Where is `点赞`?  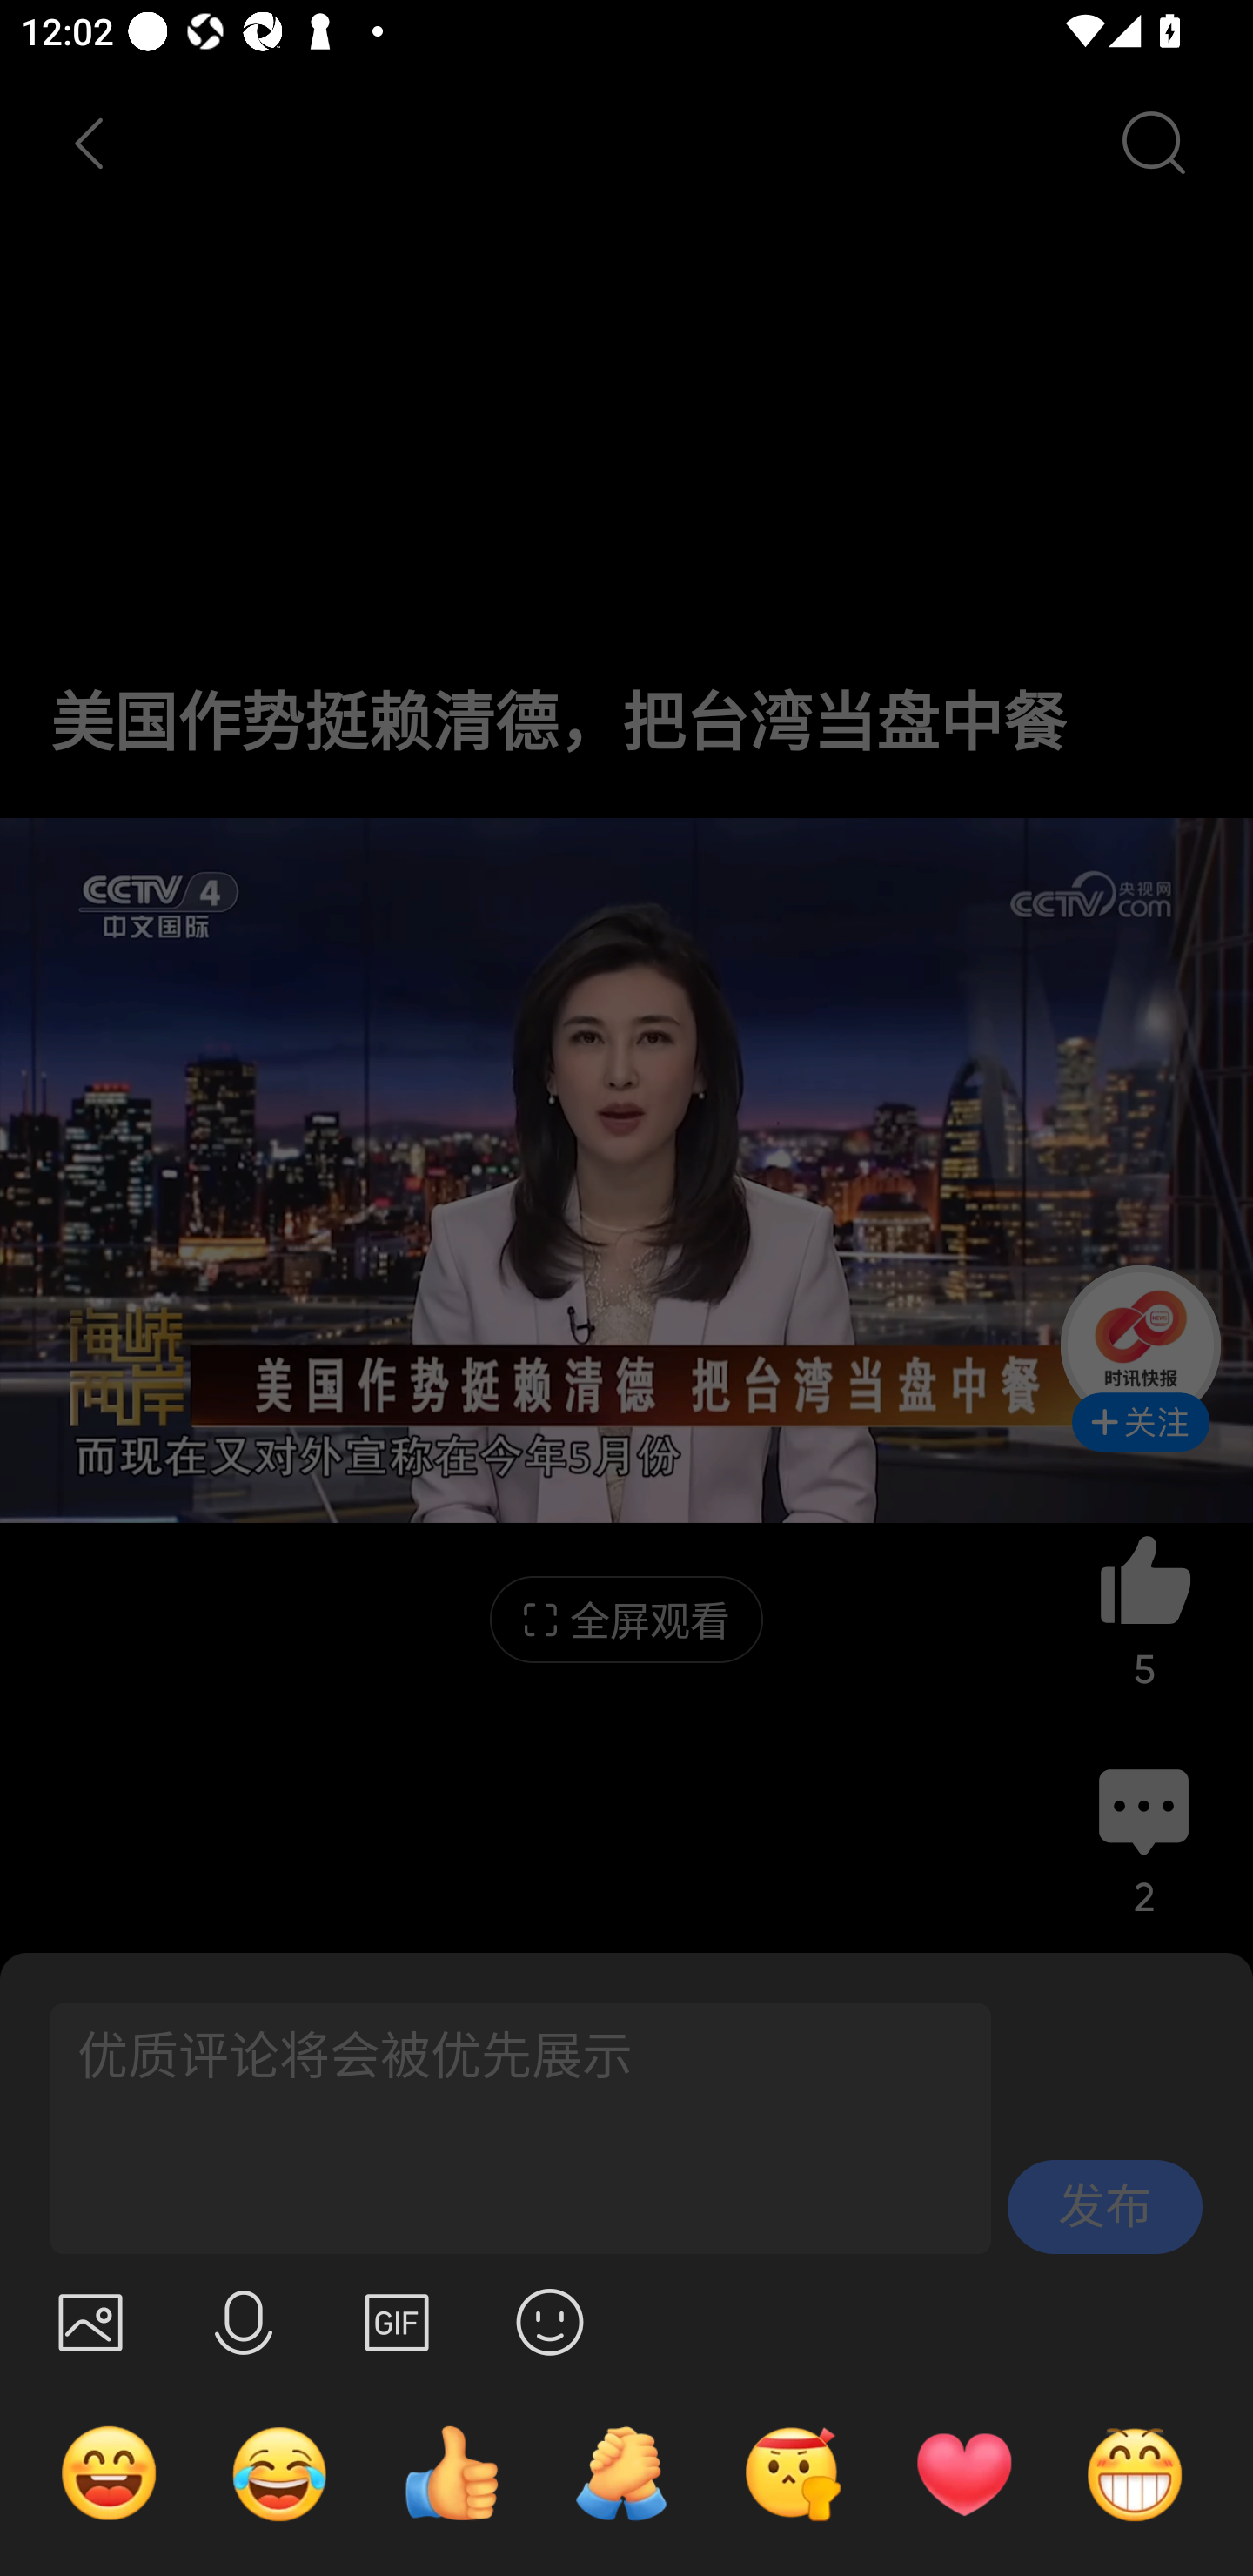 点赞 is located at coordinates (451, 2472).